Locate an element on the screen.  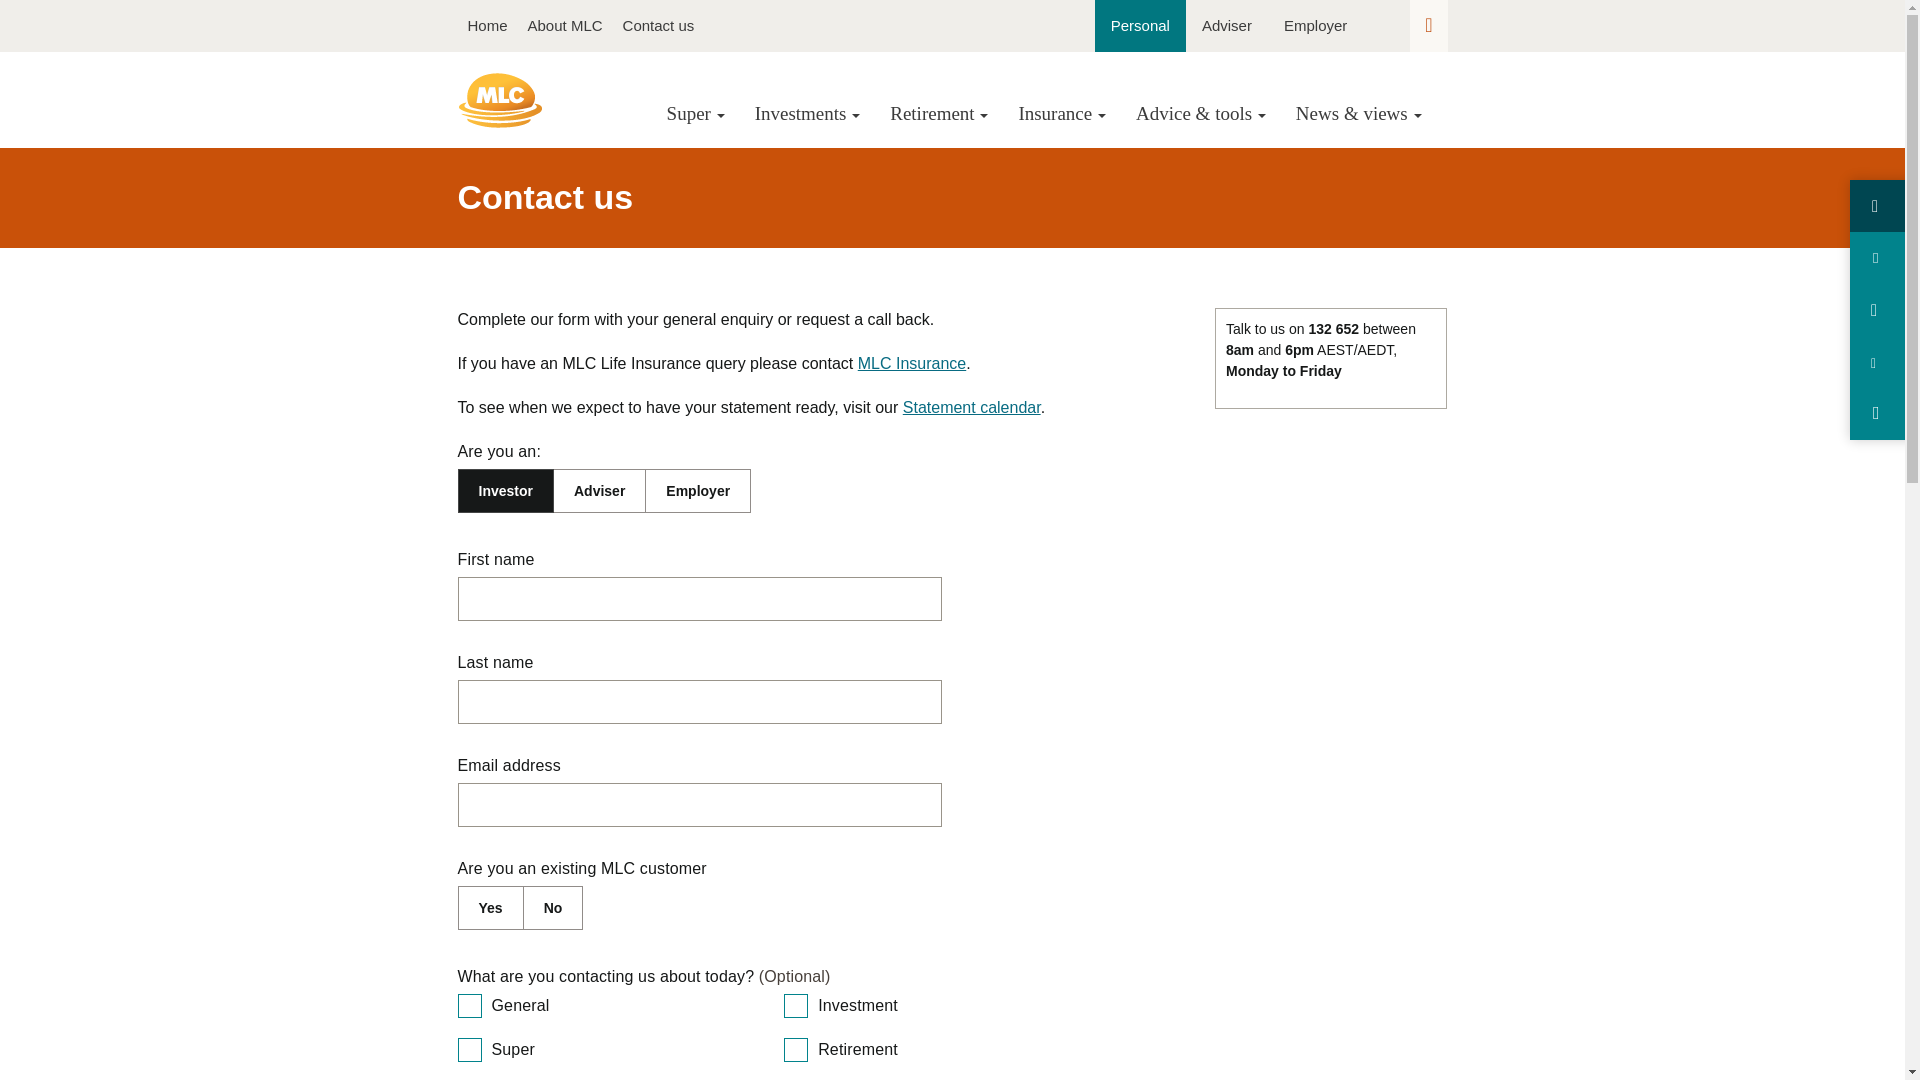
Super is located at coordinates (696, 112).